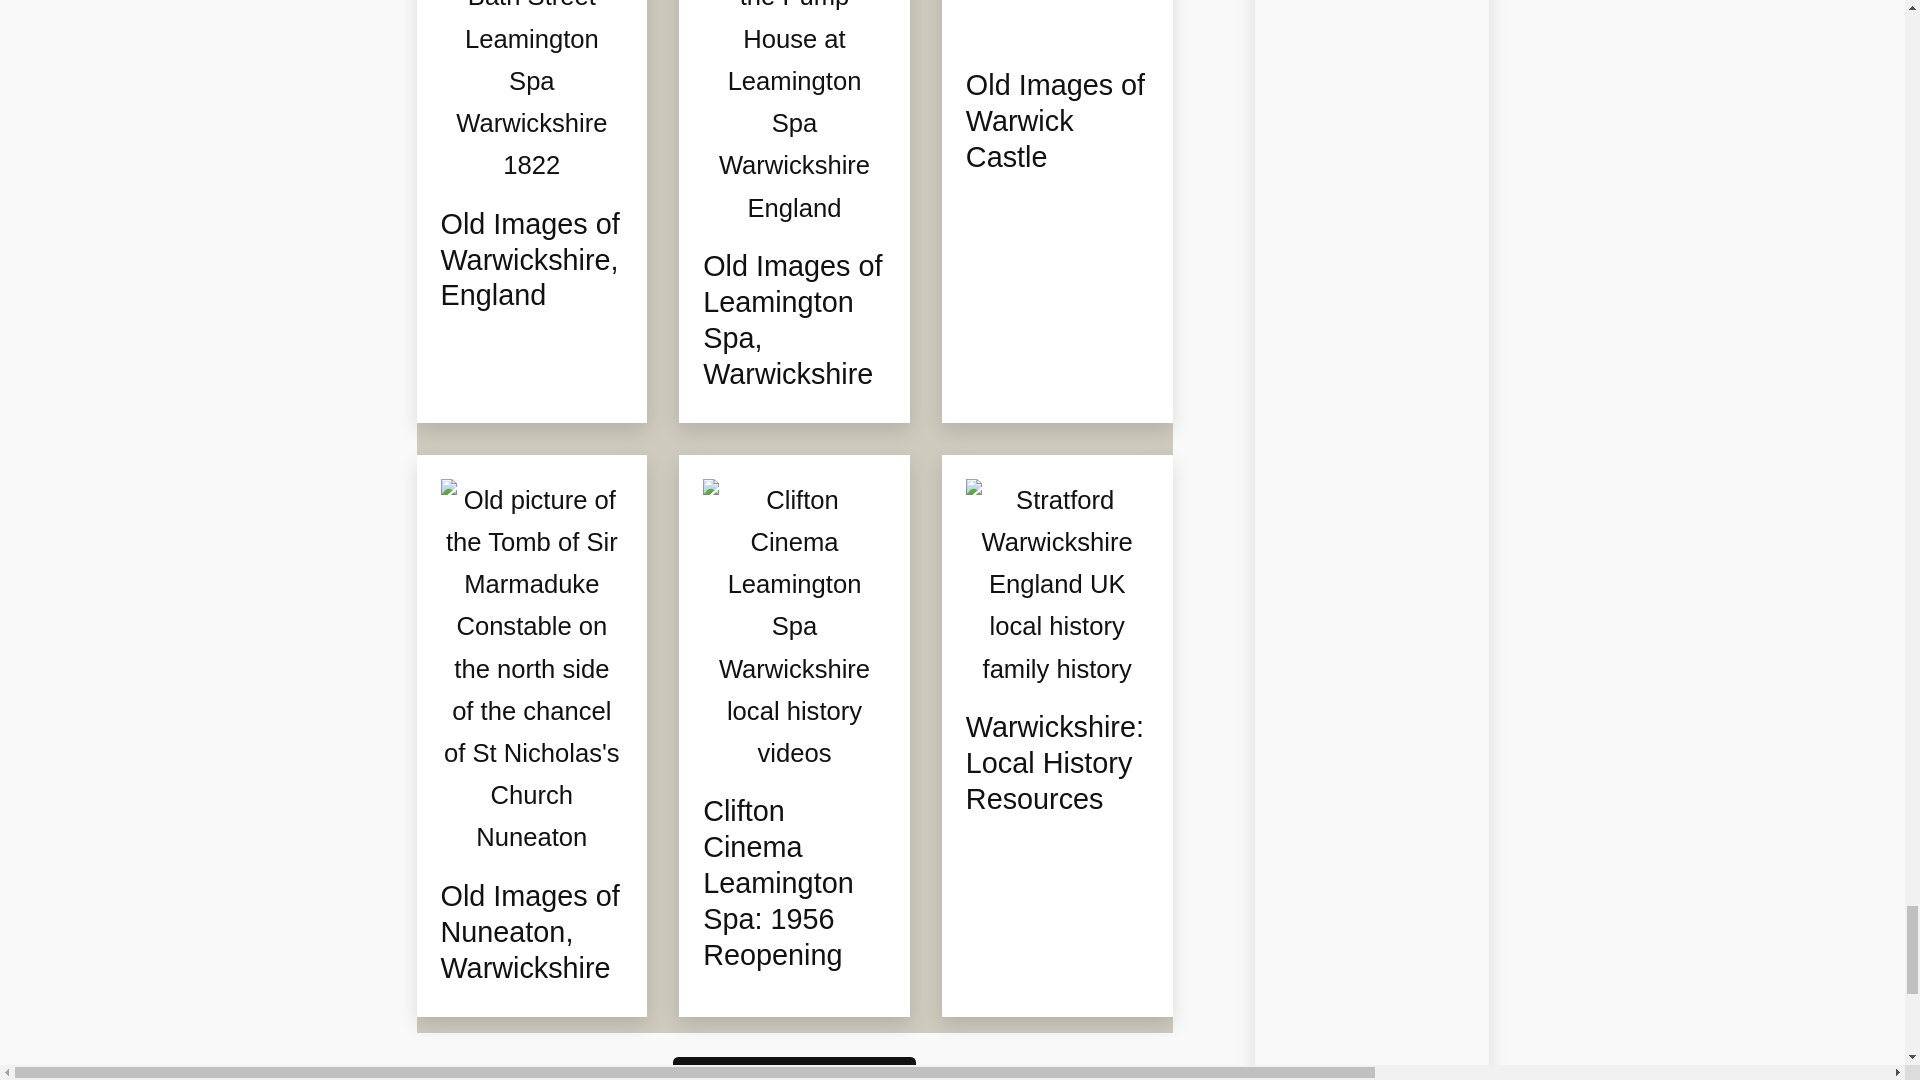 Image resolution: width=1920 pixels, height=1080 pixels. What do you see at coordinates (794, 884) in the screenshot?
I see `Clifton Cinema Leamington Spa: 1956 Reopening` at bounding box center [794, 884].